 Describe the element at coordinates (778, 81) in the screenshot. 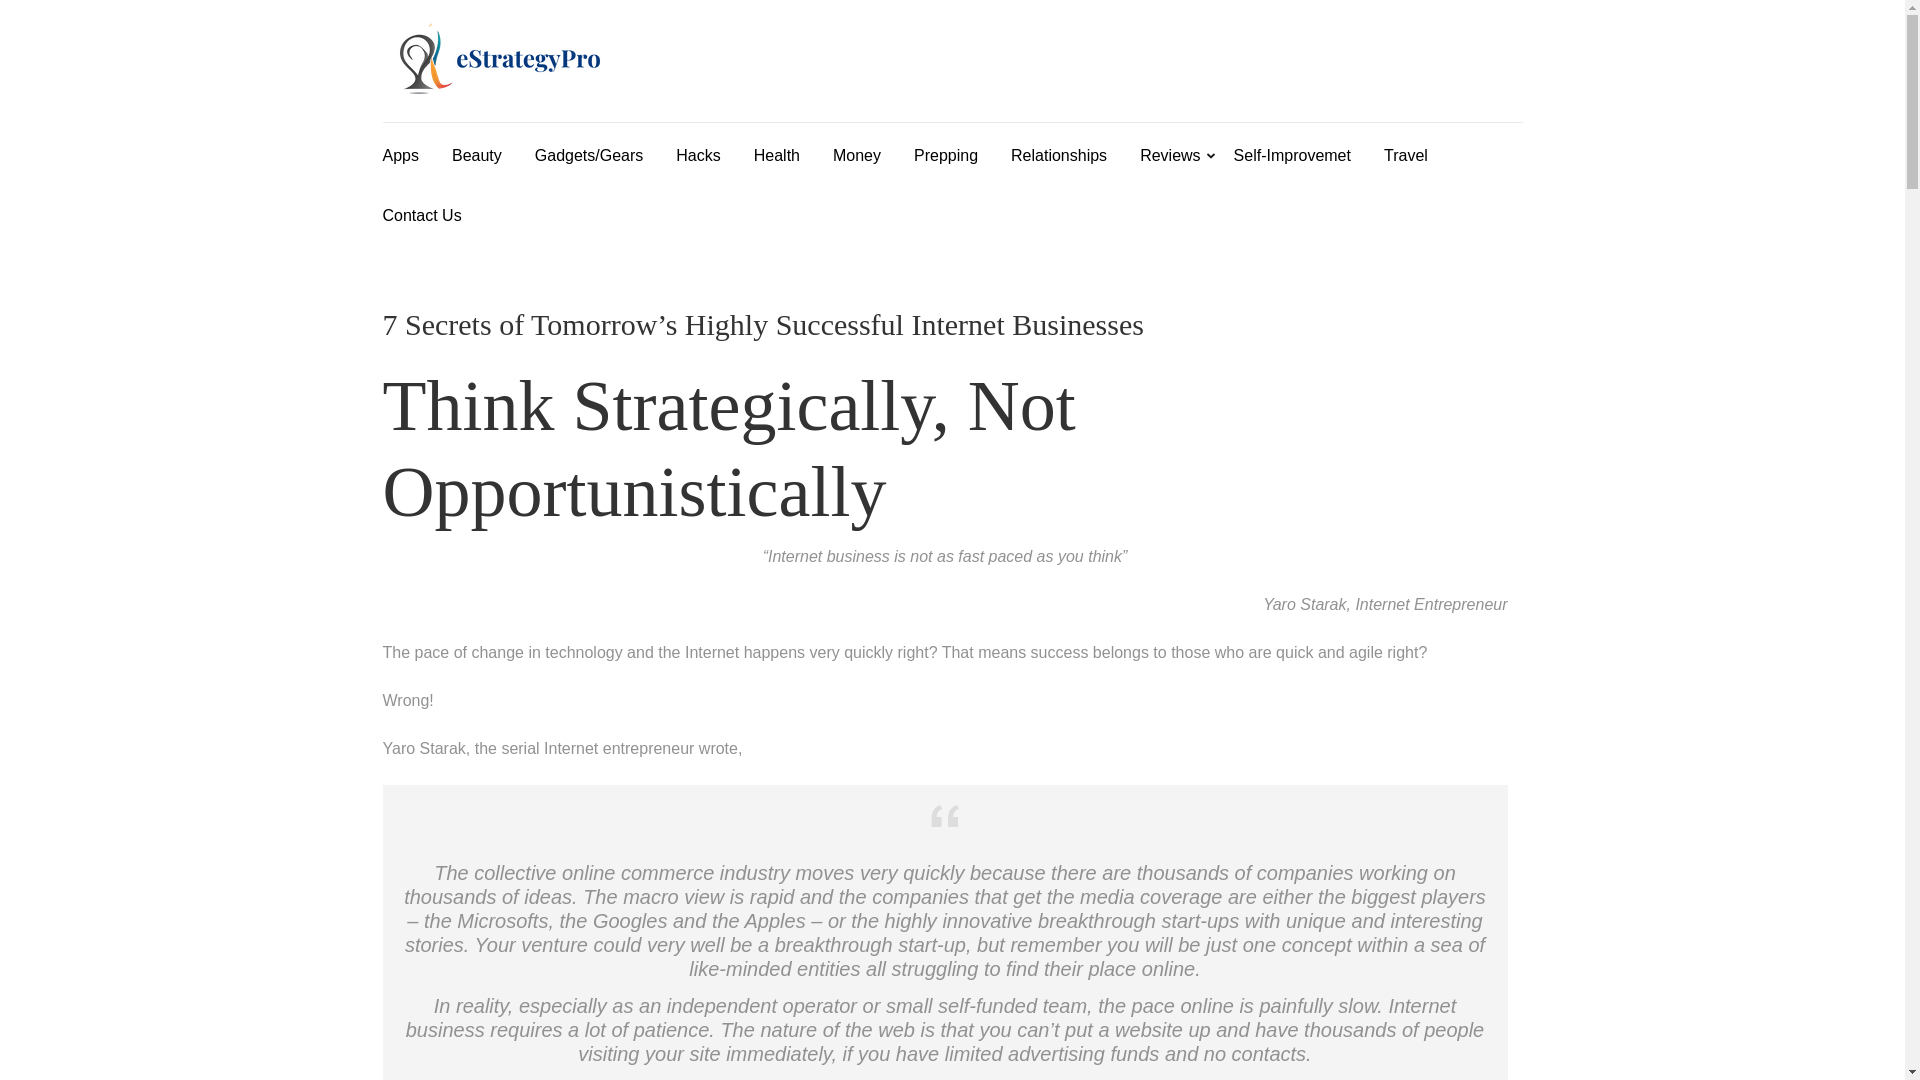

I see `ESTRATEGYPRO` at that location.